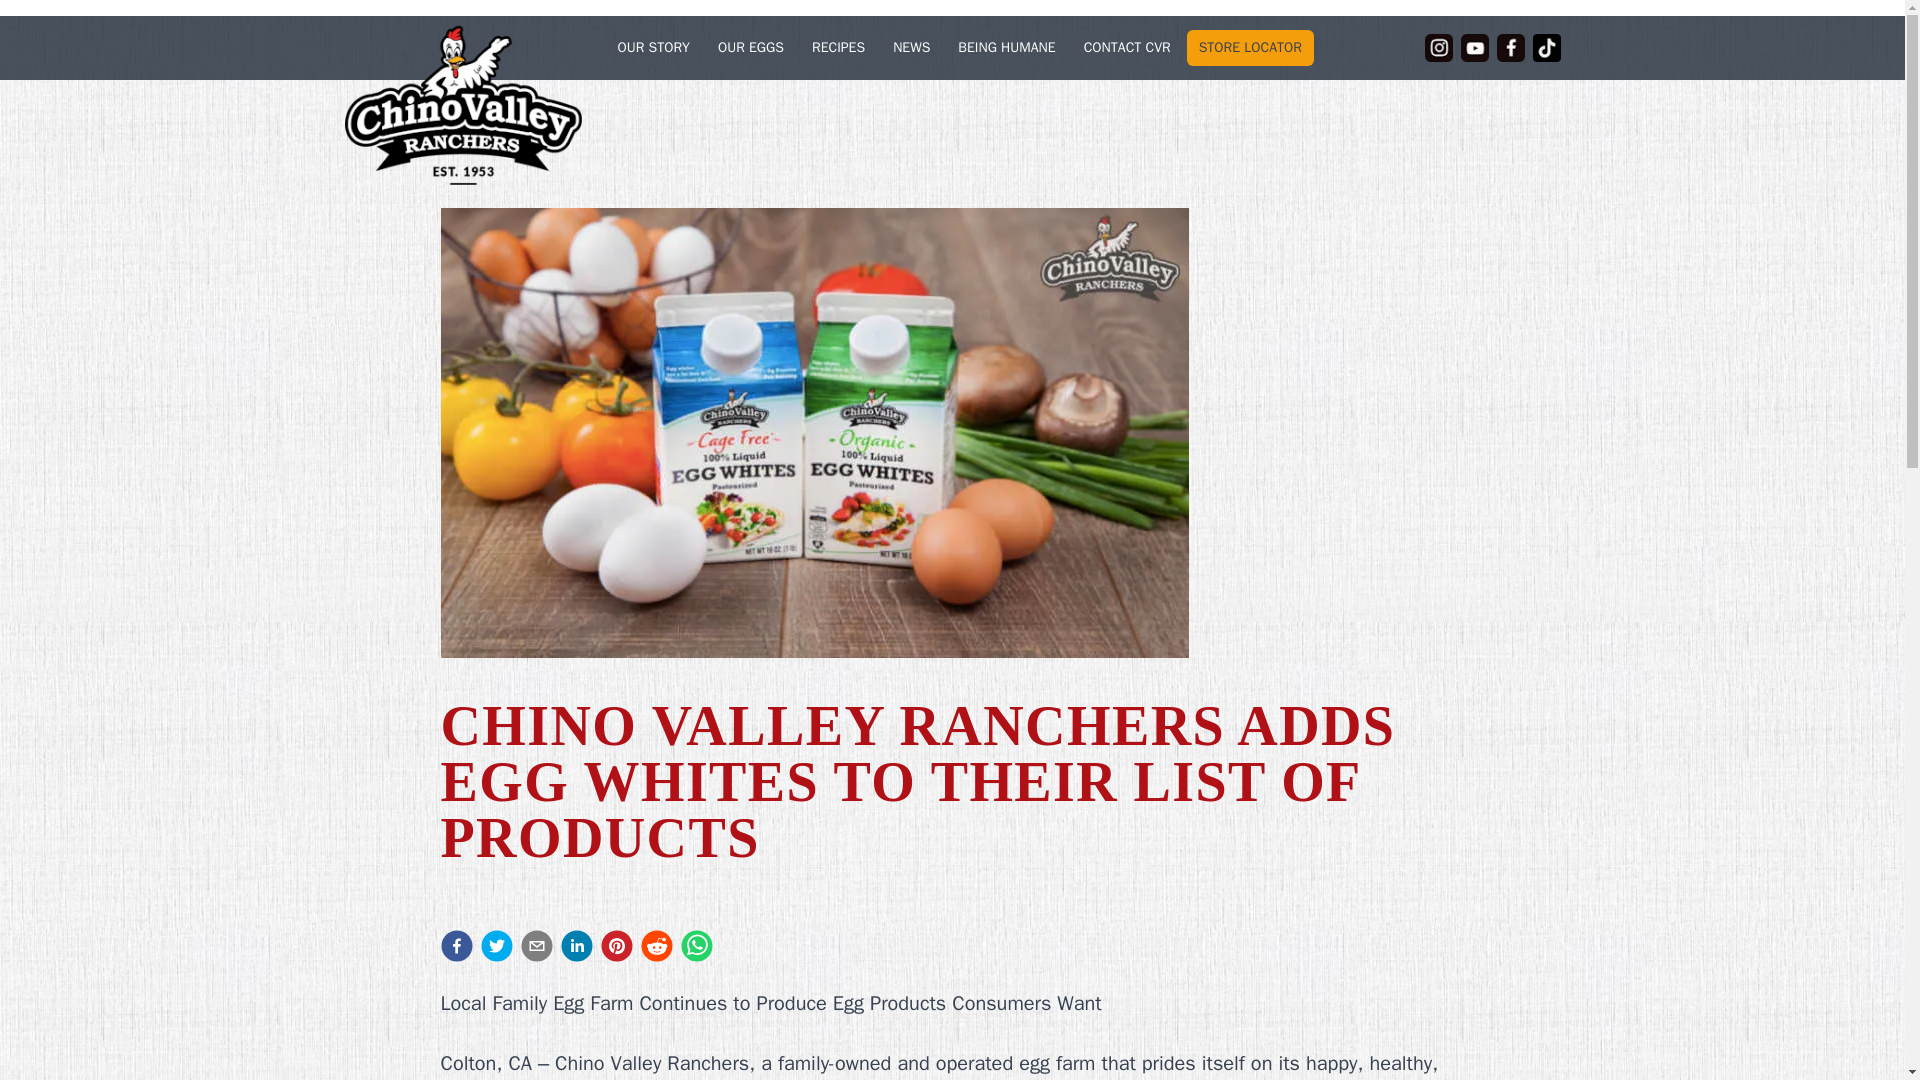 This screenshot has height=1080, width=1920. I want to click on CONTACT CVR, so click(1126, 48).